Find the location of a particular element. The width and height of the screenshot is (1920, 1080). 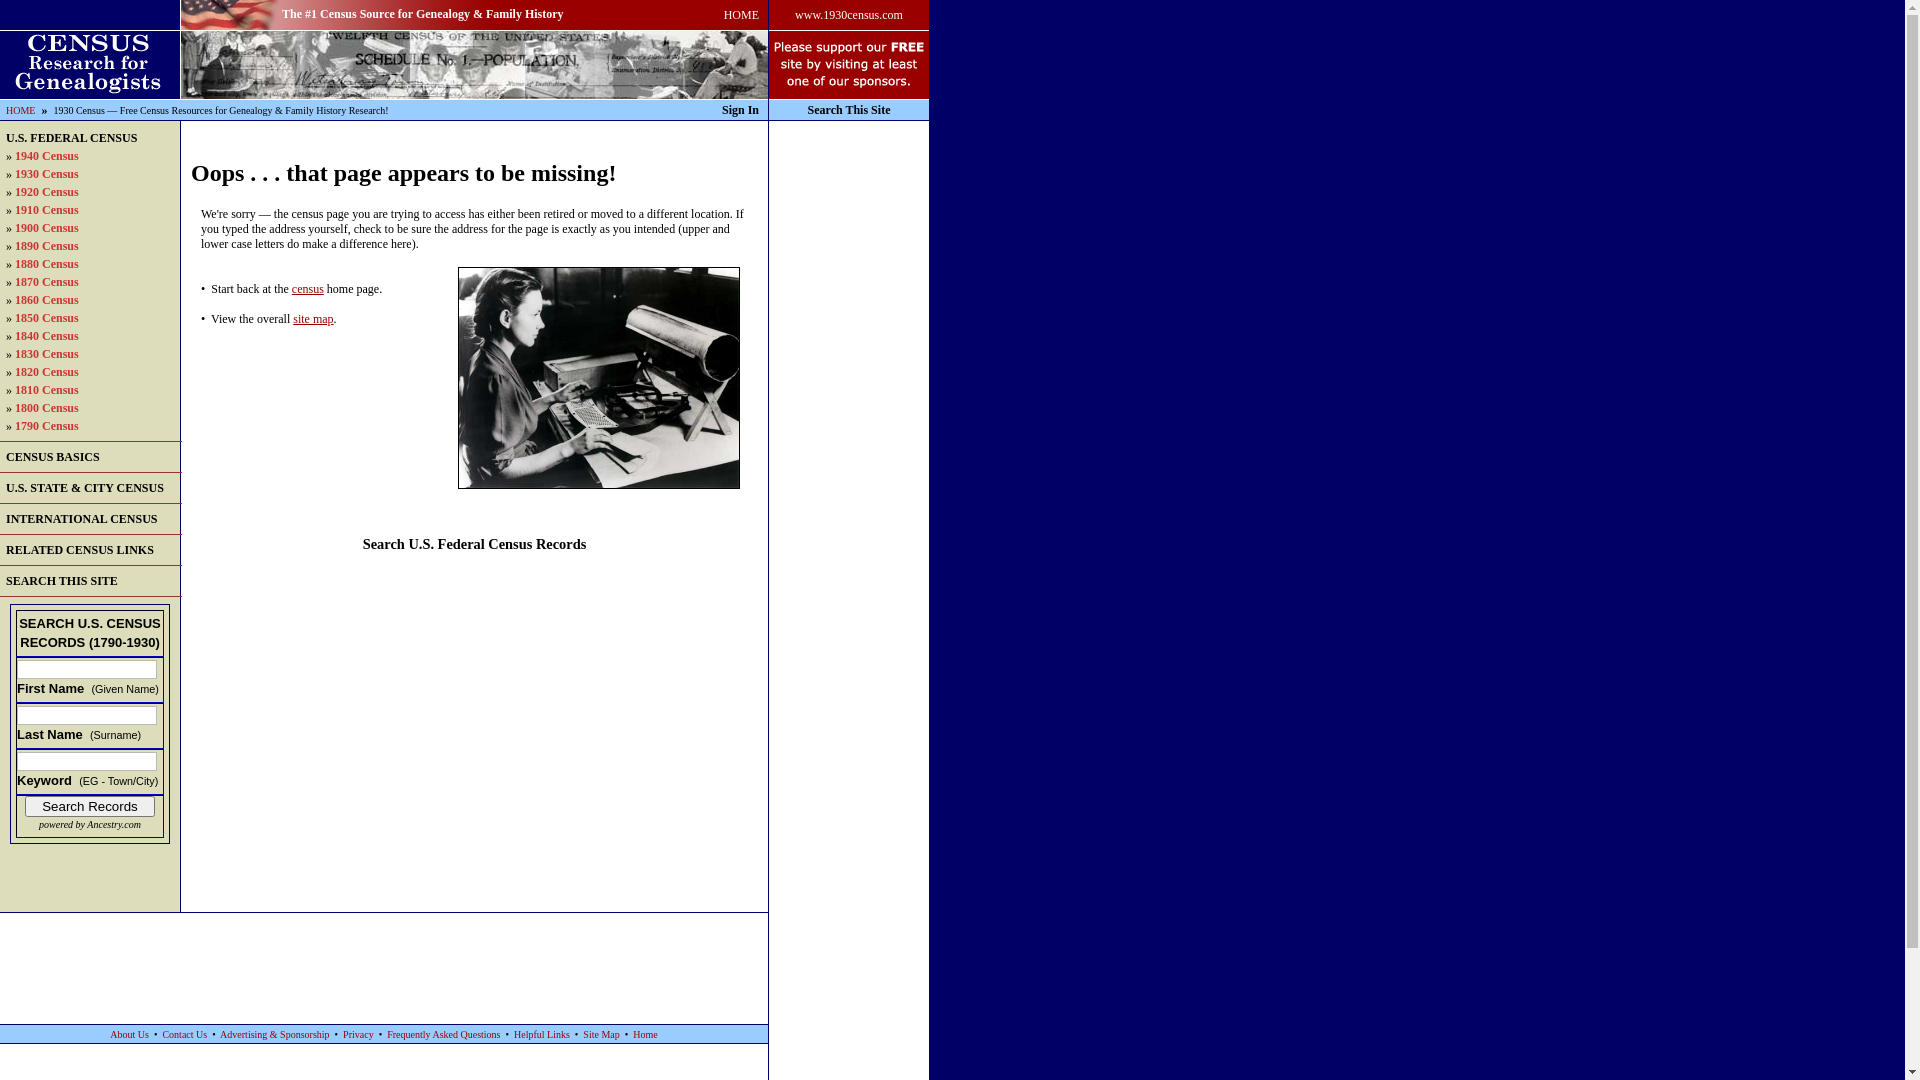

HOME is located at coordinates (20, 110).